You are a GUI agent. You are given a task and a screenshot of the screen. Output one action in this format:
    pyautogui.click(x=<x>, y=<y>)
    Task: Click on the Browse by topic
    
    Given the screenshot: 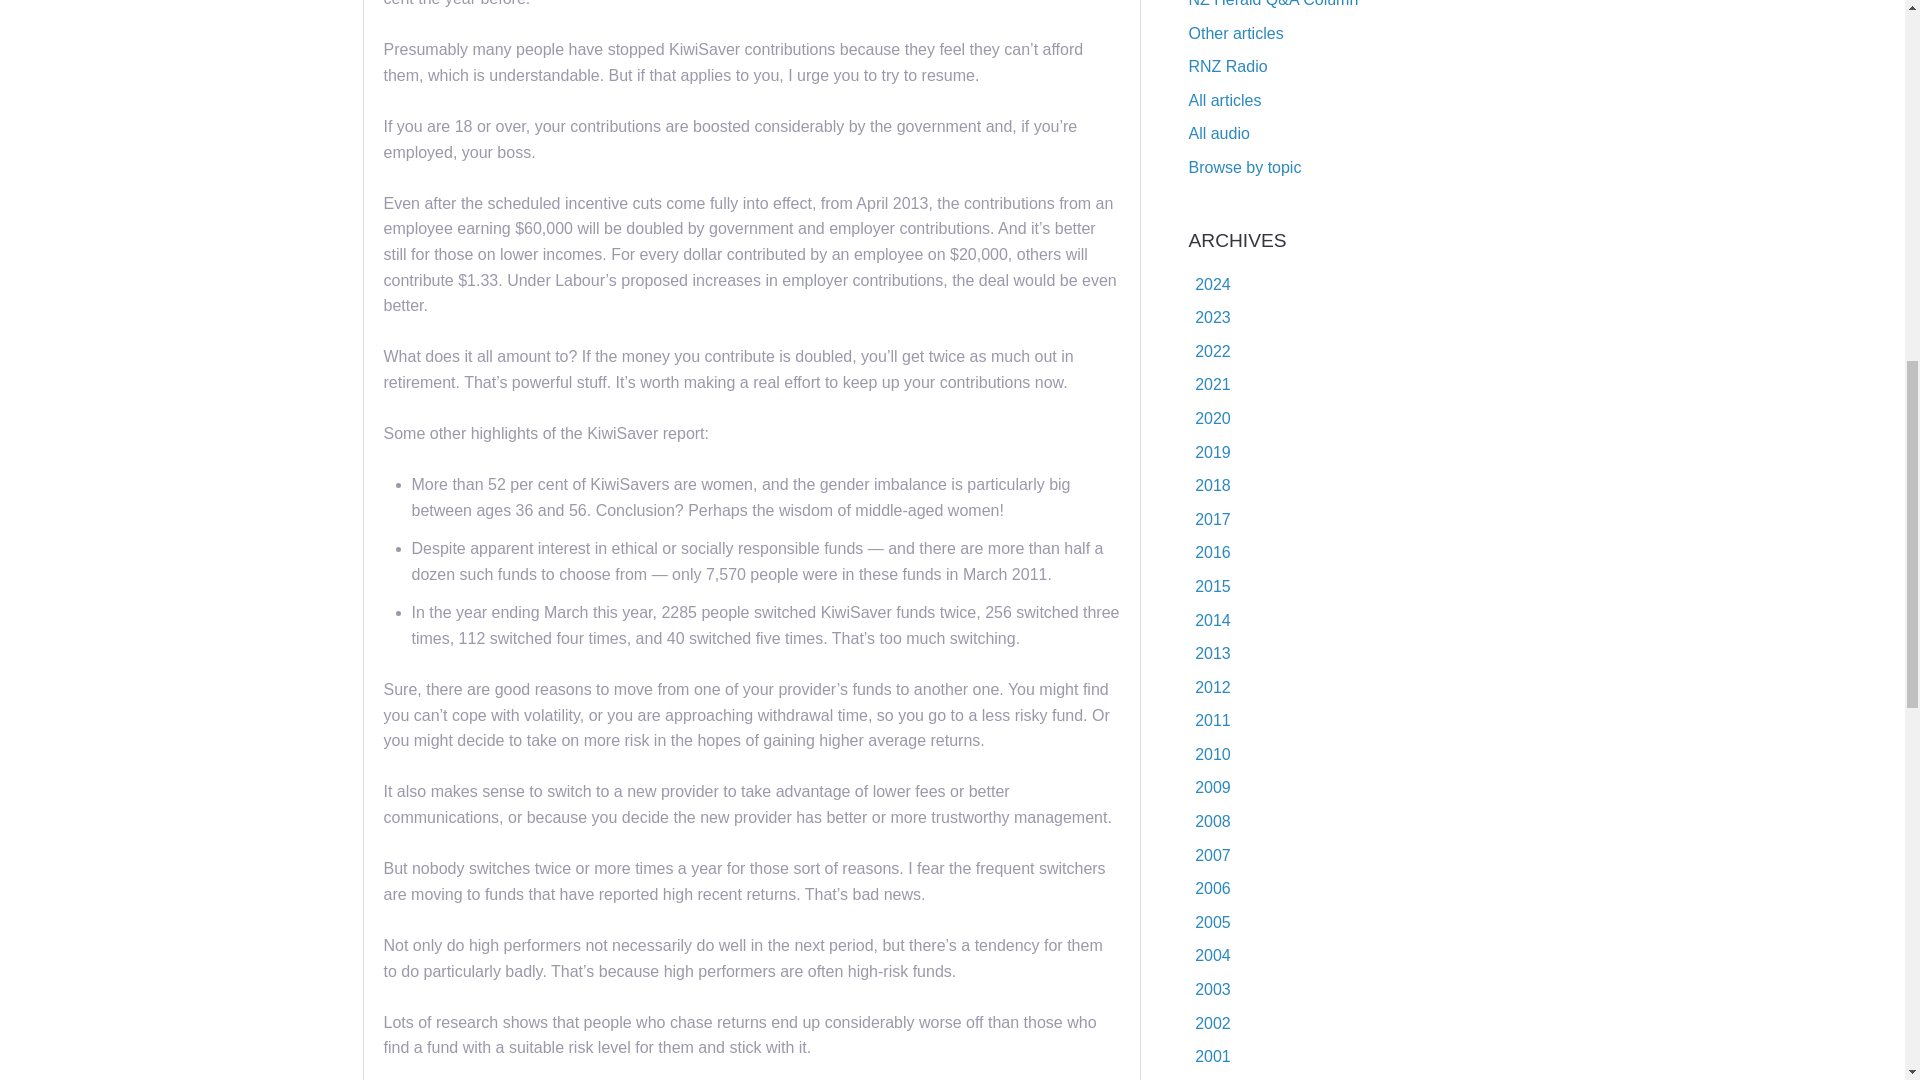 What is the action you would take?
    pyautogui.click(x=1244, y=167)
    